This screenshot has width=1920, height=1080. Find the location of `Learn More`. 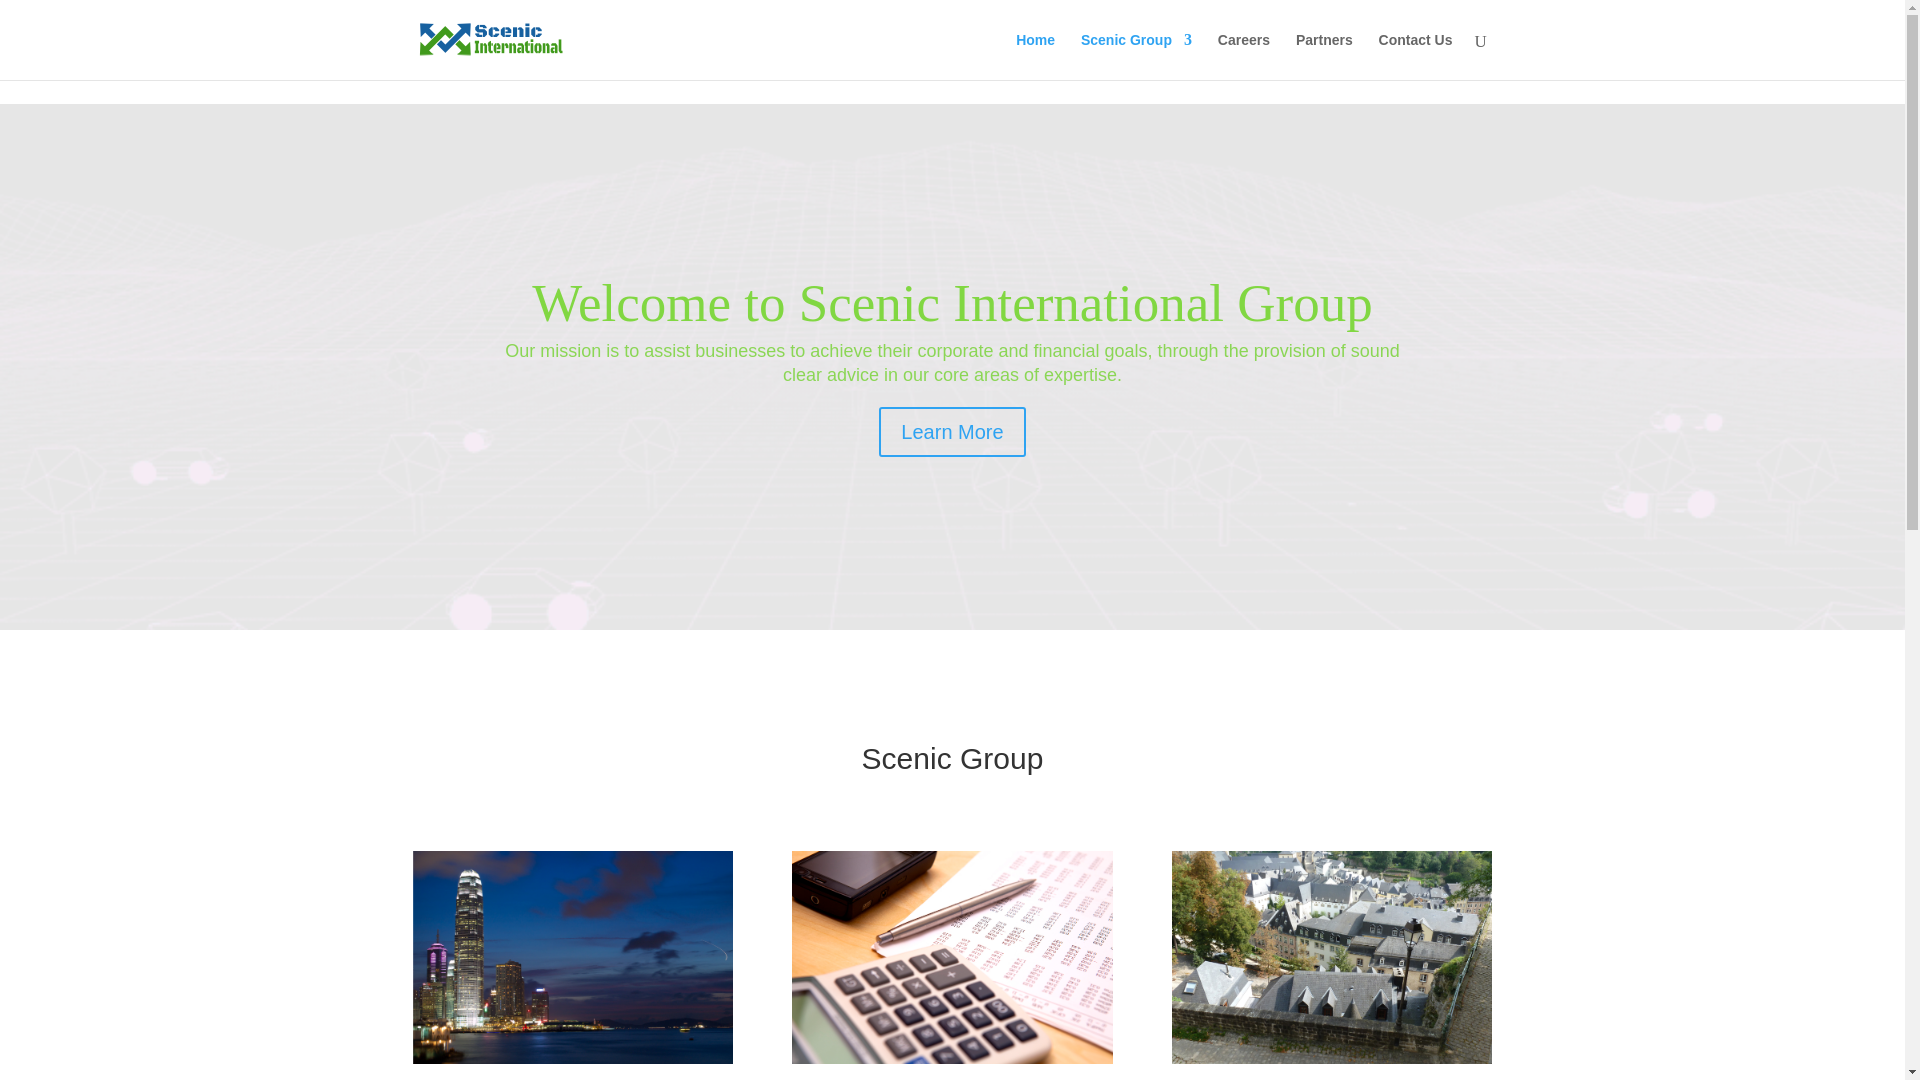

Learn More is located at coordinates (952, 484).